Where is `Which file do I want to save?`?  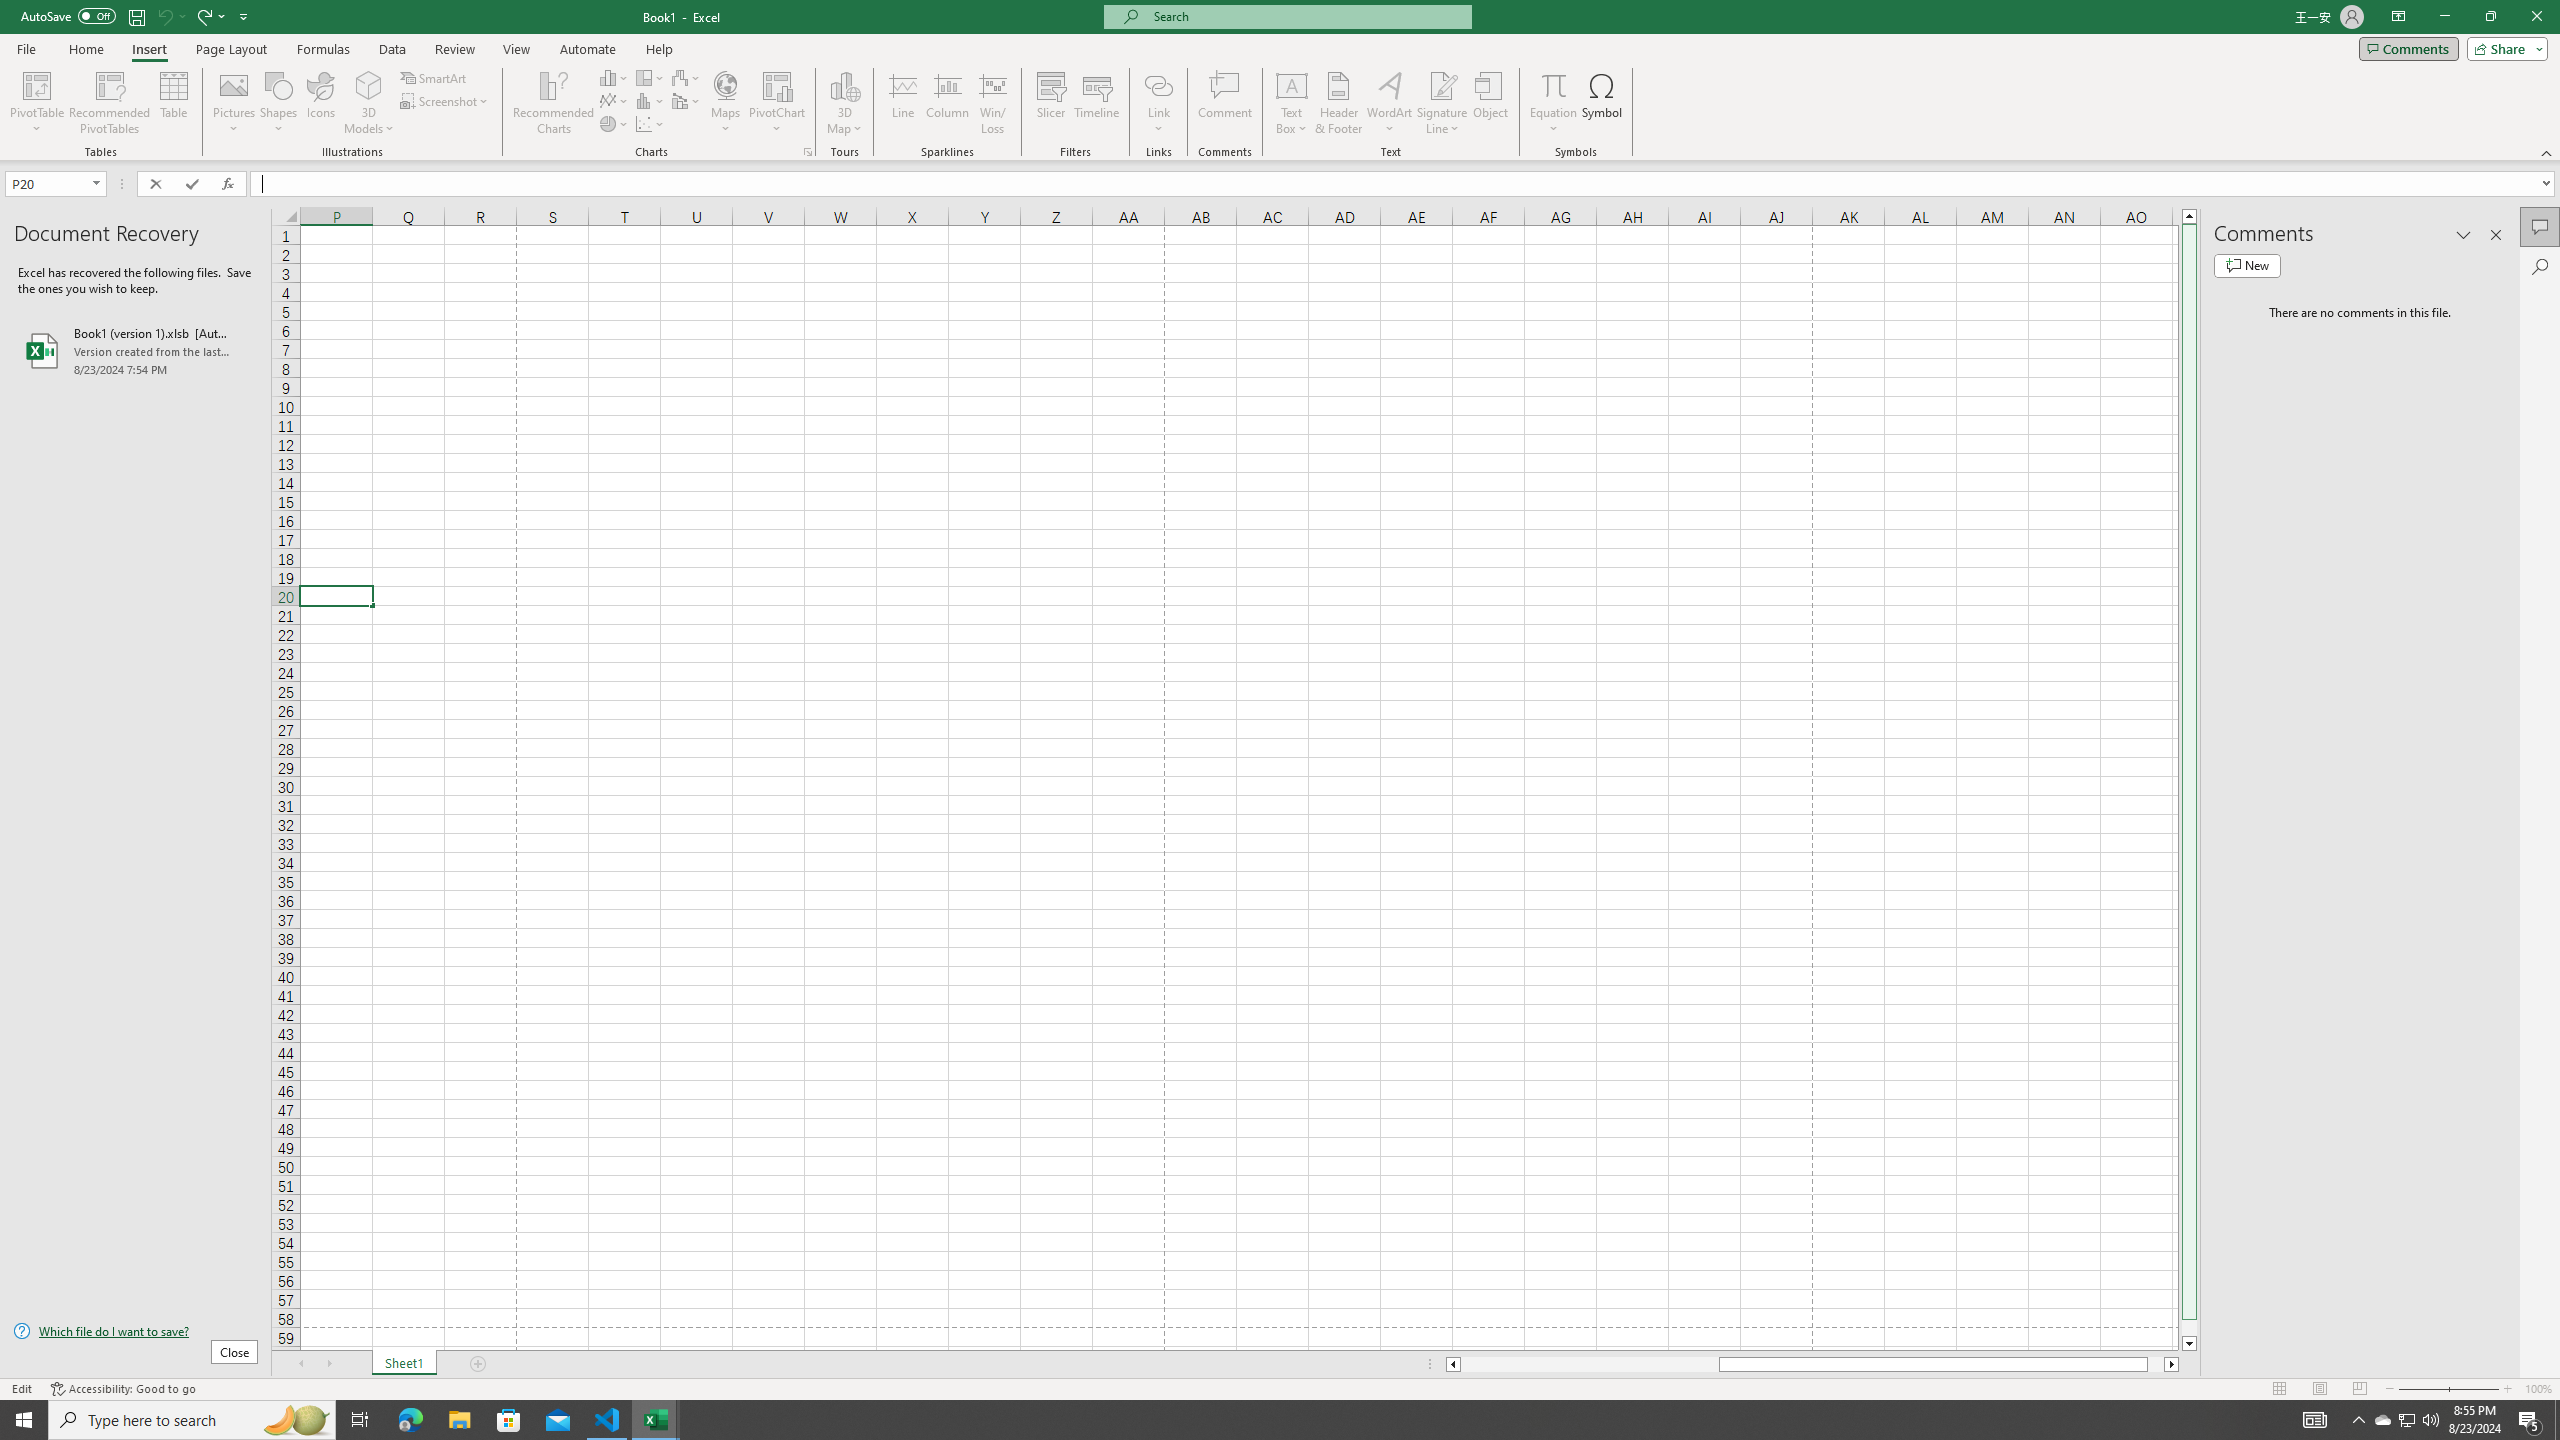
Which file do I want to save? is located at coordinates (135, 1332).